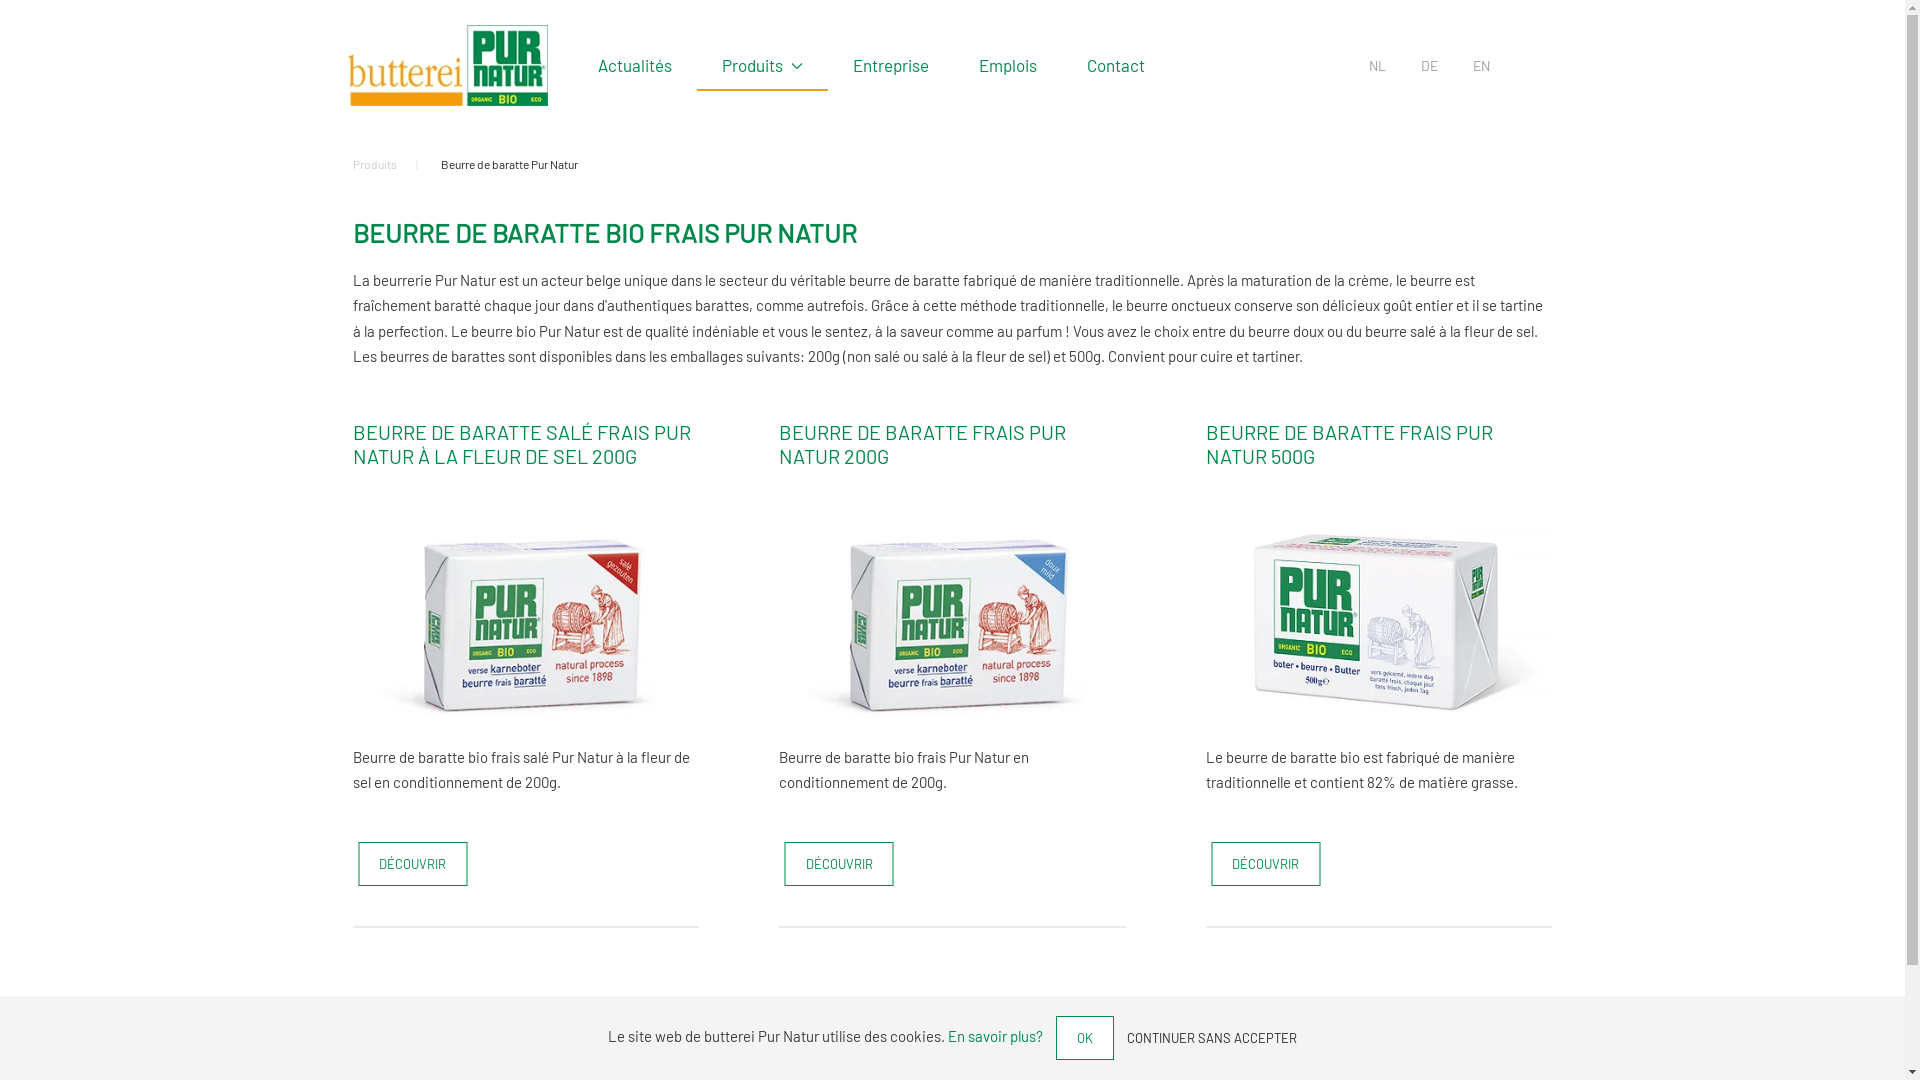 The image size is (1920, 1080). Describe the element at coordinates (762, 65) in the screenshot. I see `Produits` at that location.